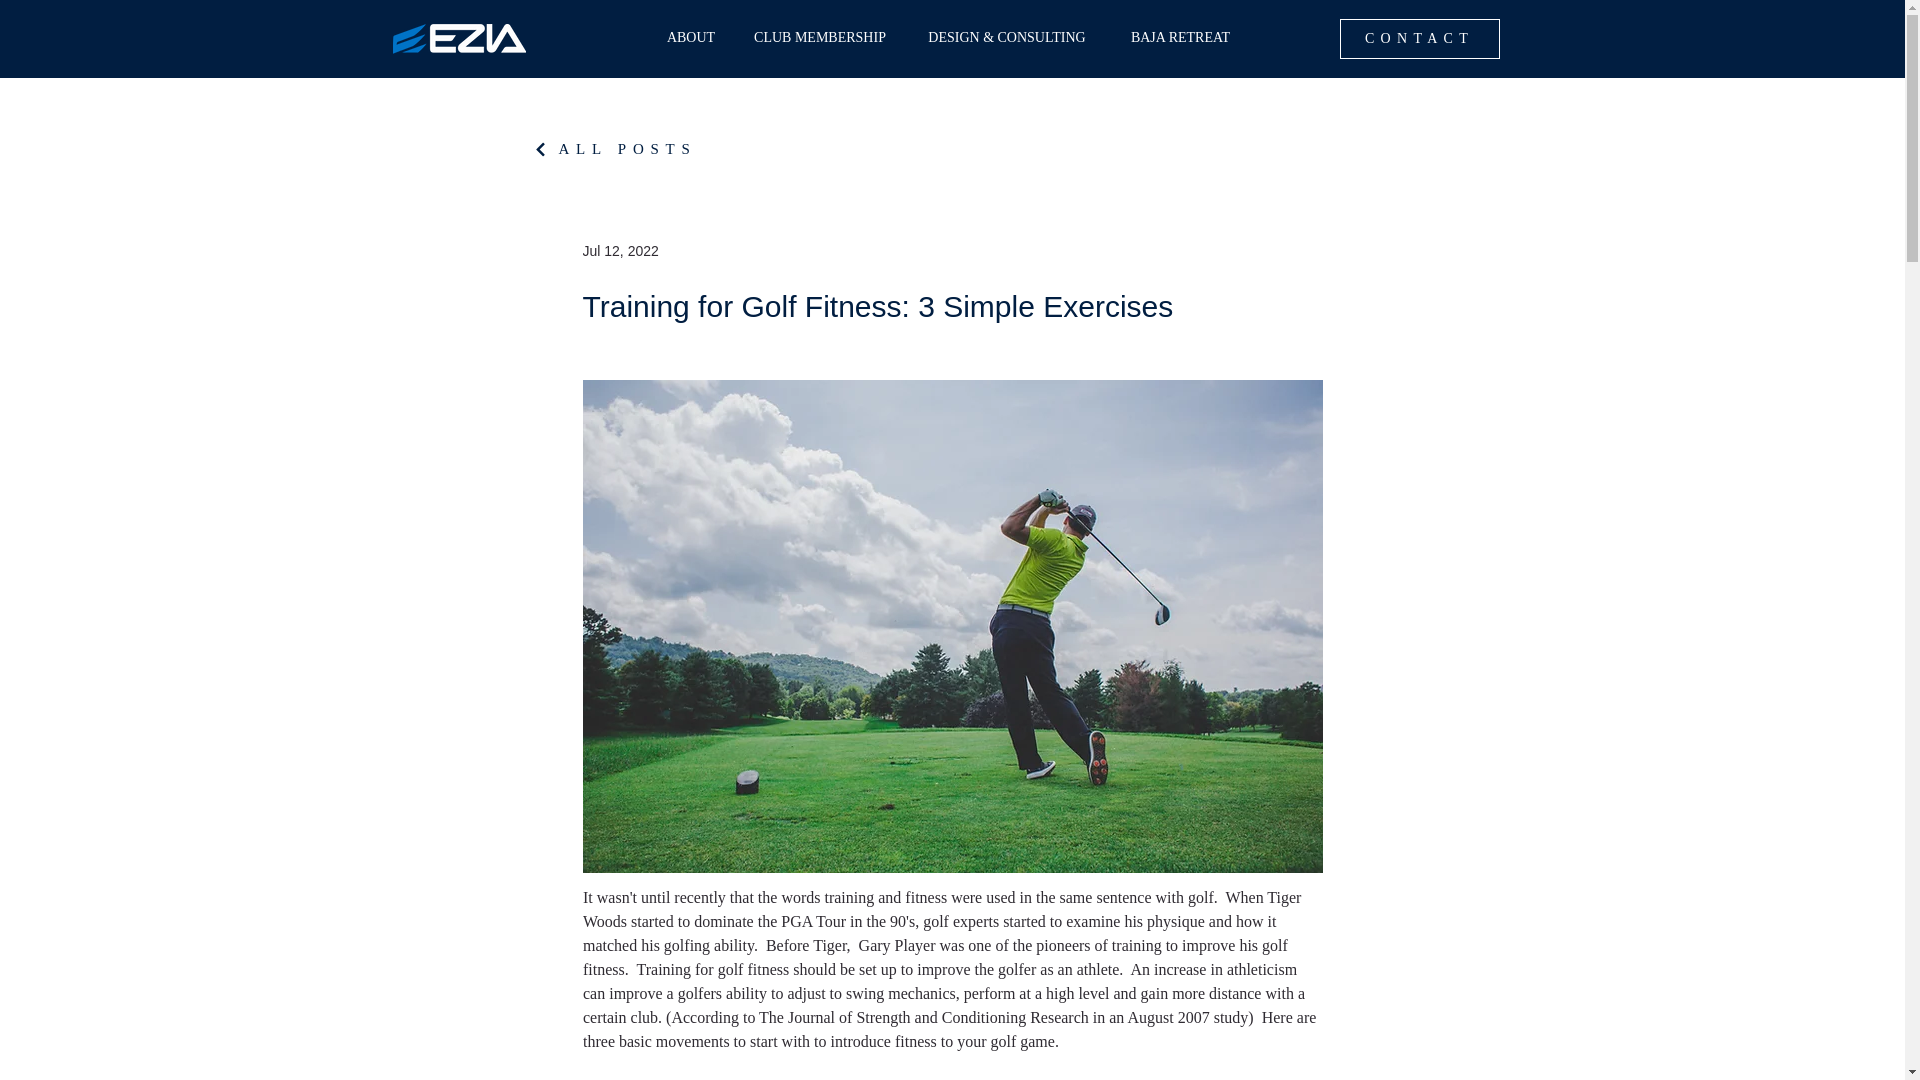 This screenshot has height=1080, width=1920. I want to click on CONTACT, so click(1420, 39).